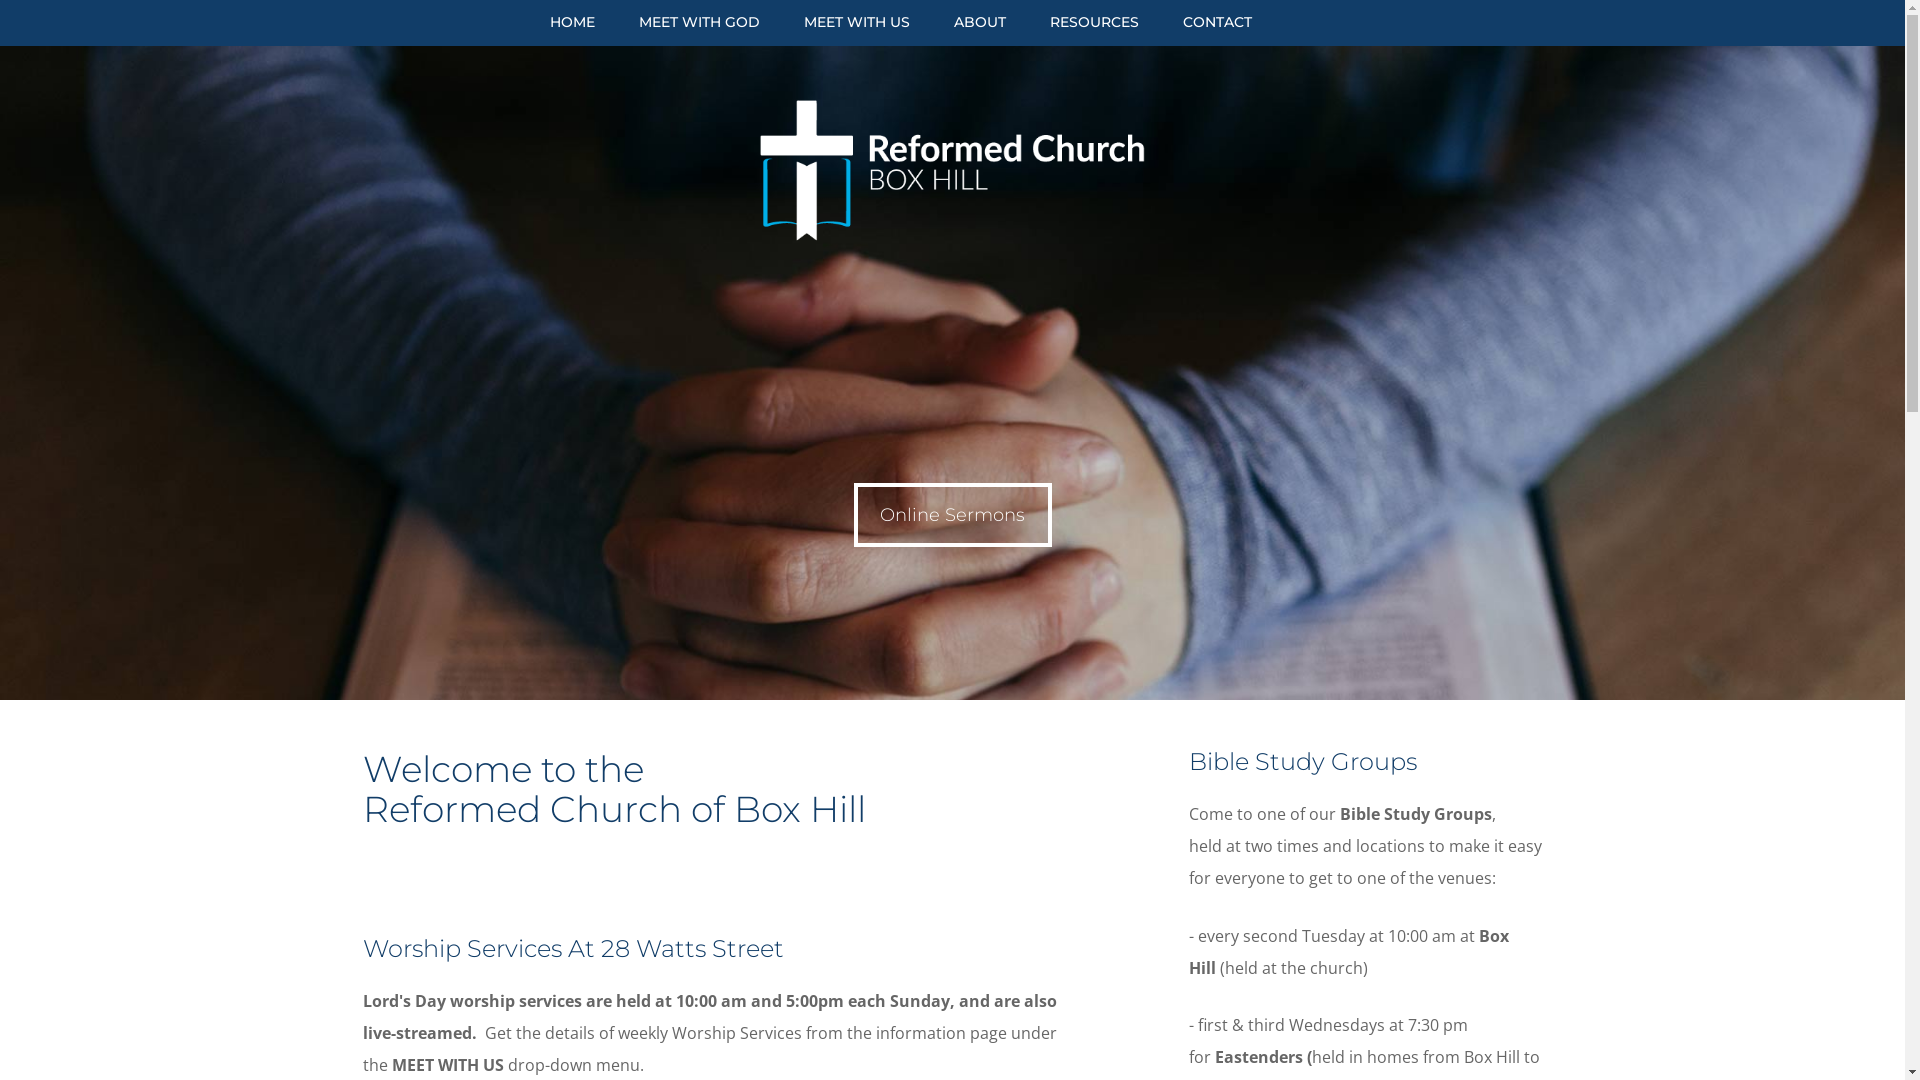 This screenshot has width=1920, height=1080. I want to click on MEET WITH US, so click(857, 35).